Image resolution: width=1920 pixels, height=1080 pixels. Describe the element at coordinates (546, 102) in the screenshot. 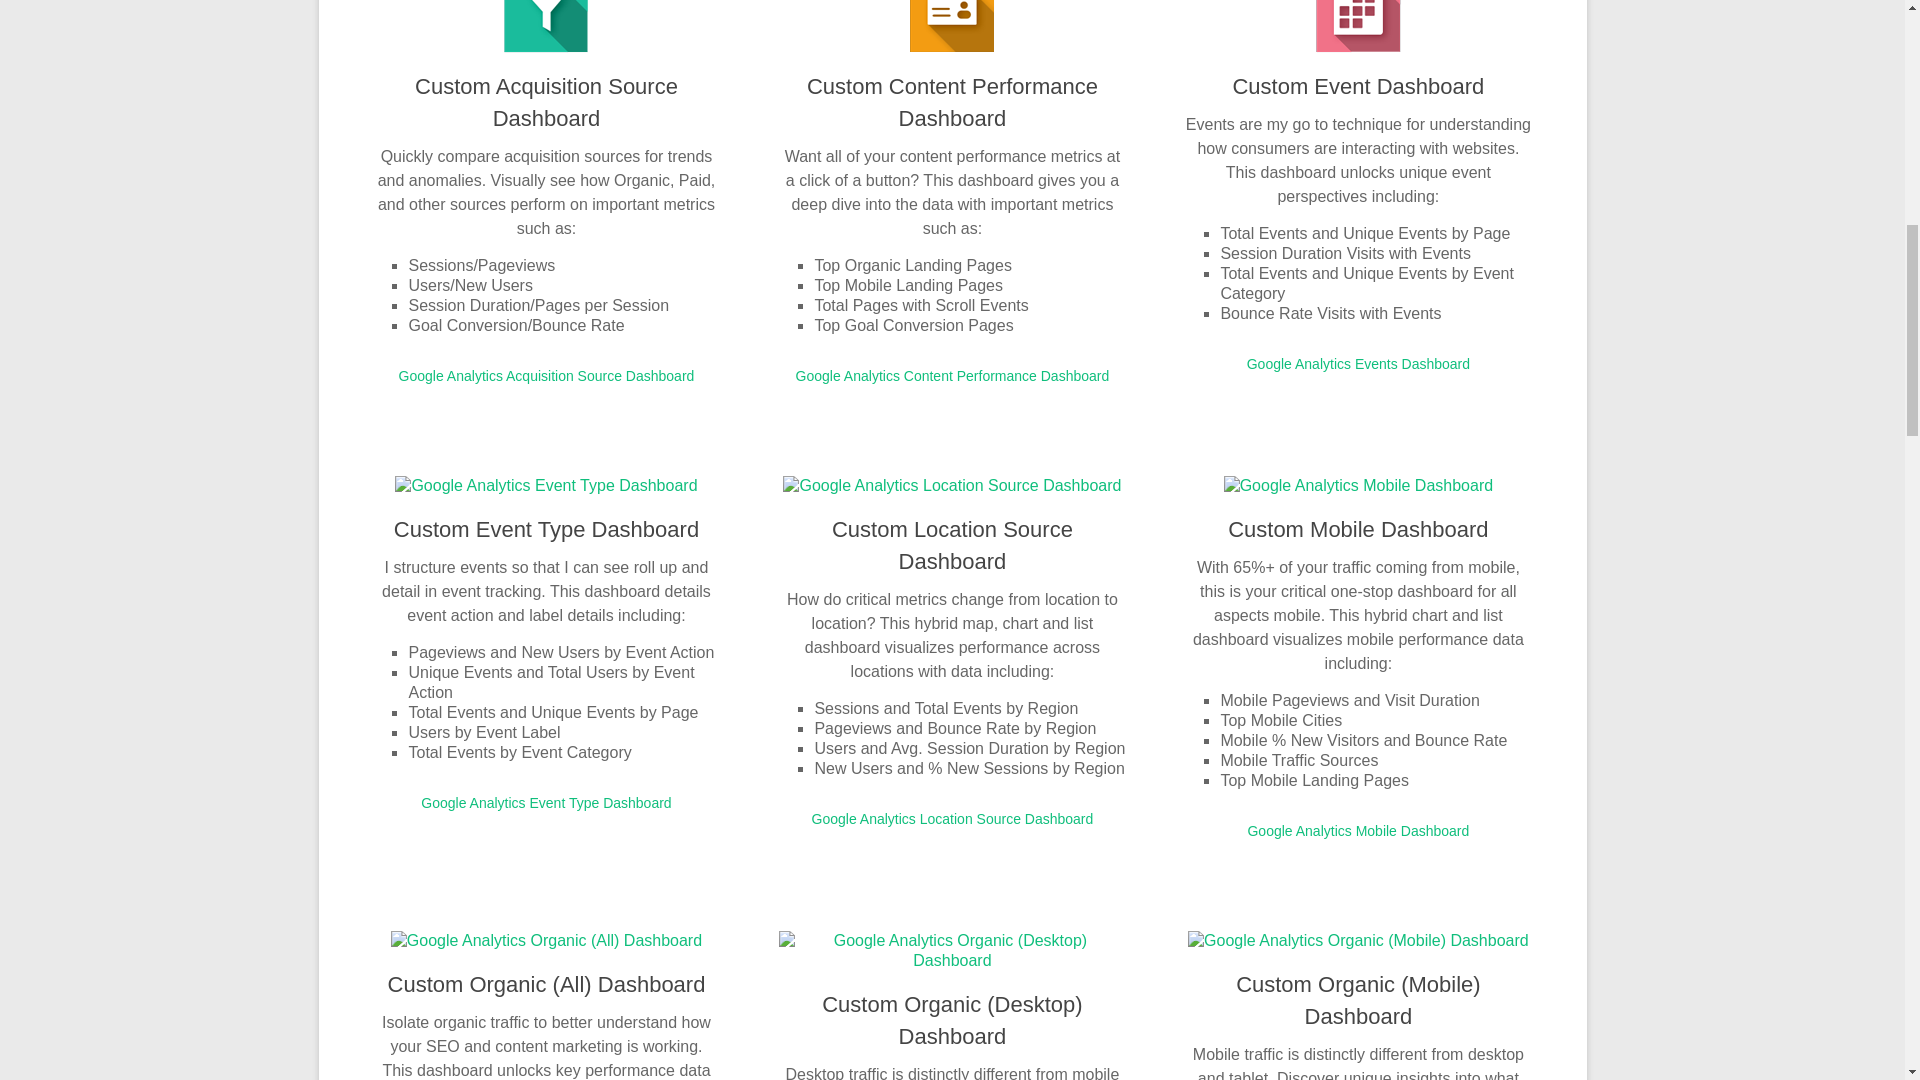

I see `Custom Acquisition Source Dashboard` at that location.